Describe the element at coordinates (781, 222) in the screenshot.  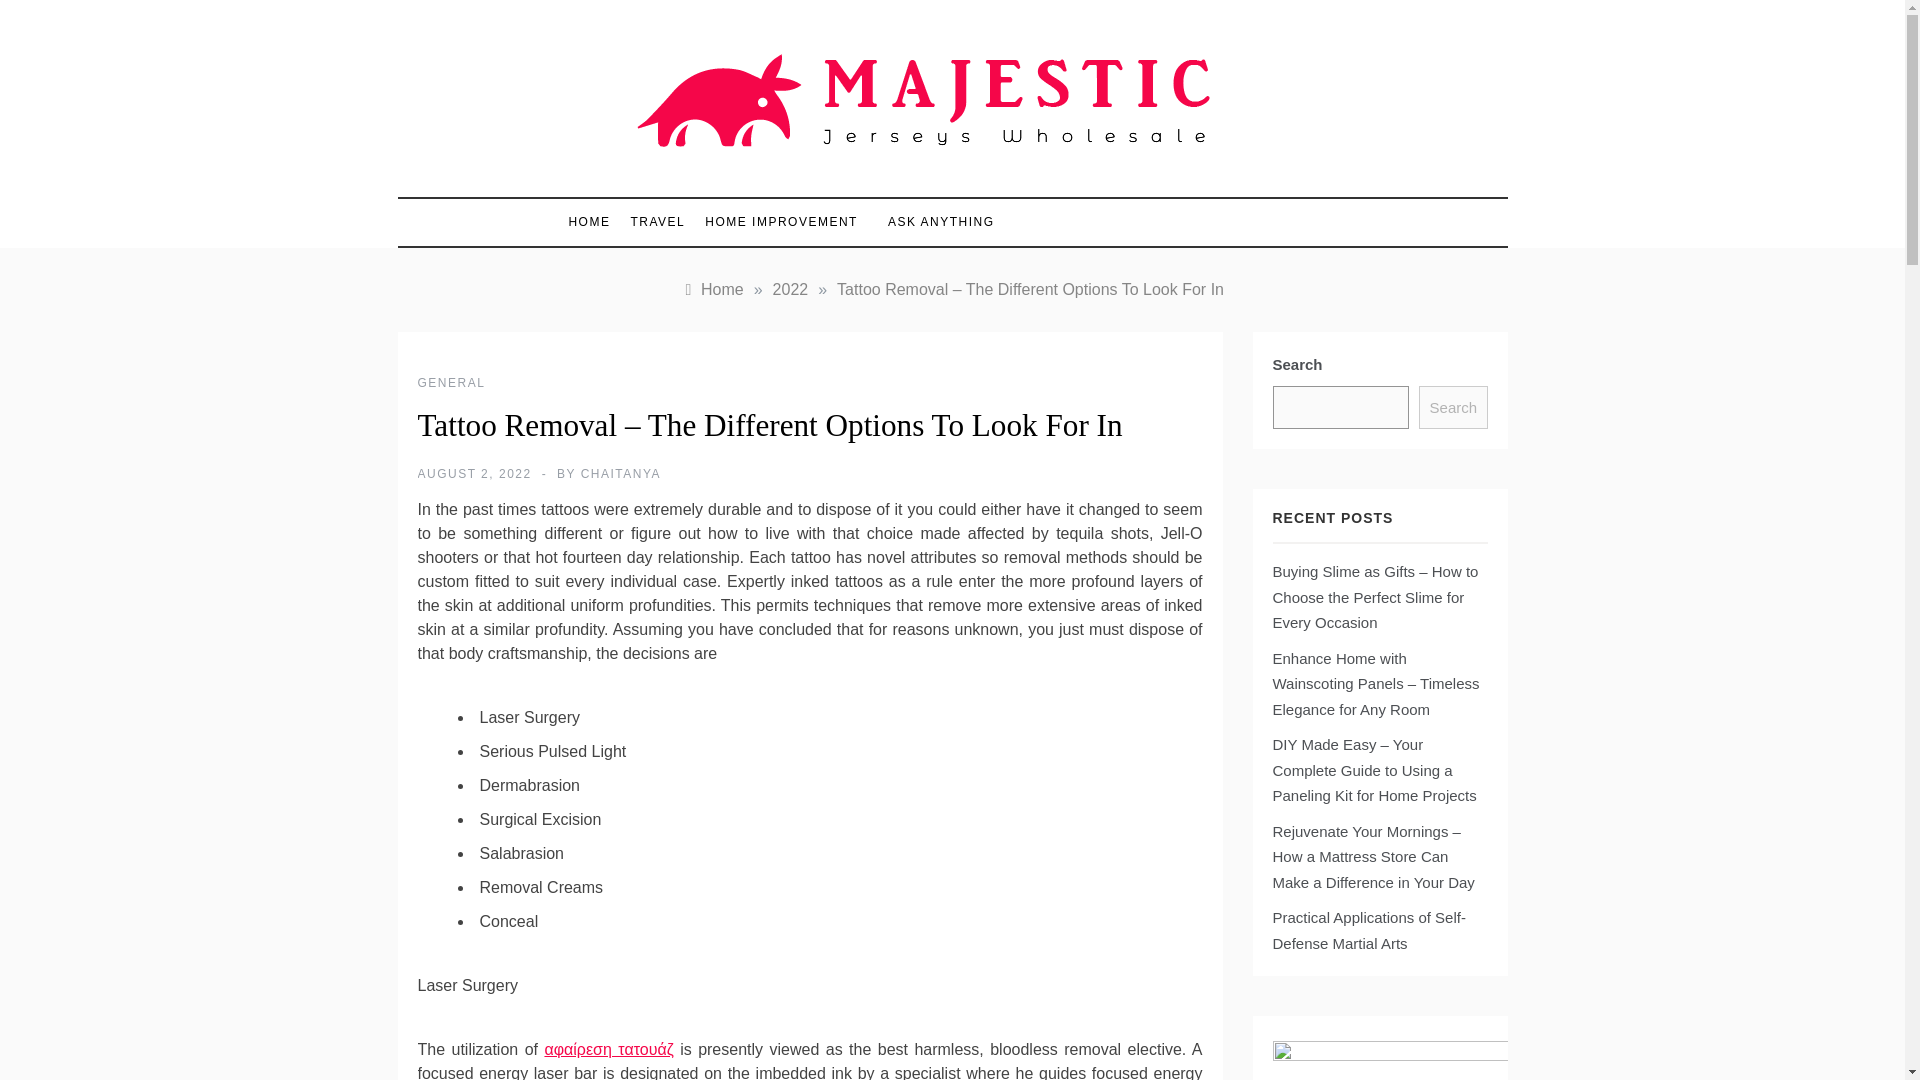
I see `HOME IMPROVEMENT` at that location.